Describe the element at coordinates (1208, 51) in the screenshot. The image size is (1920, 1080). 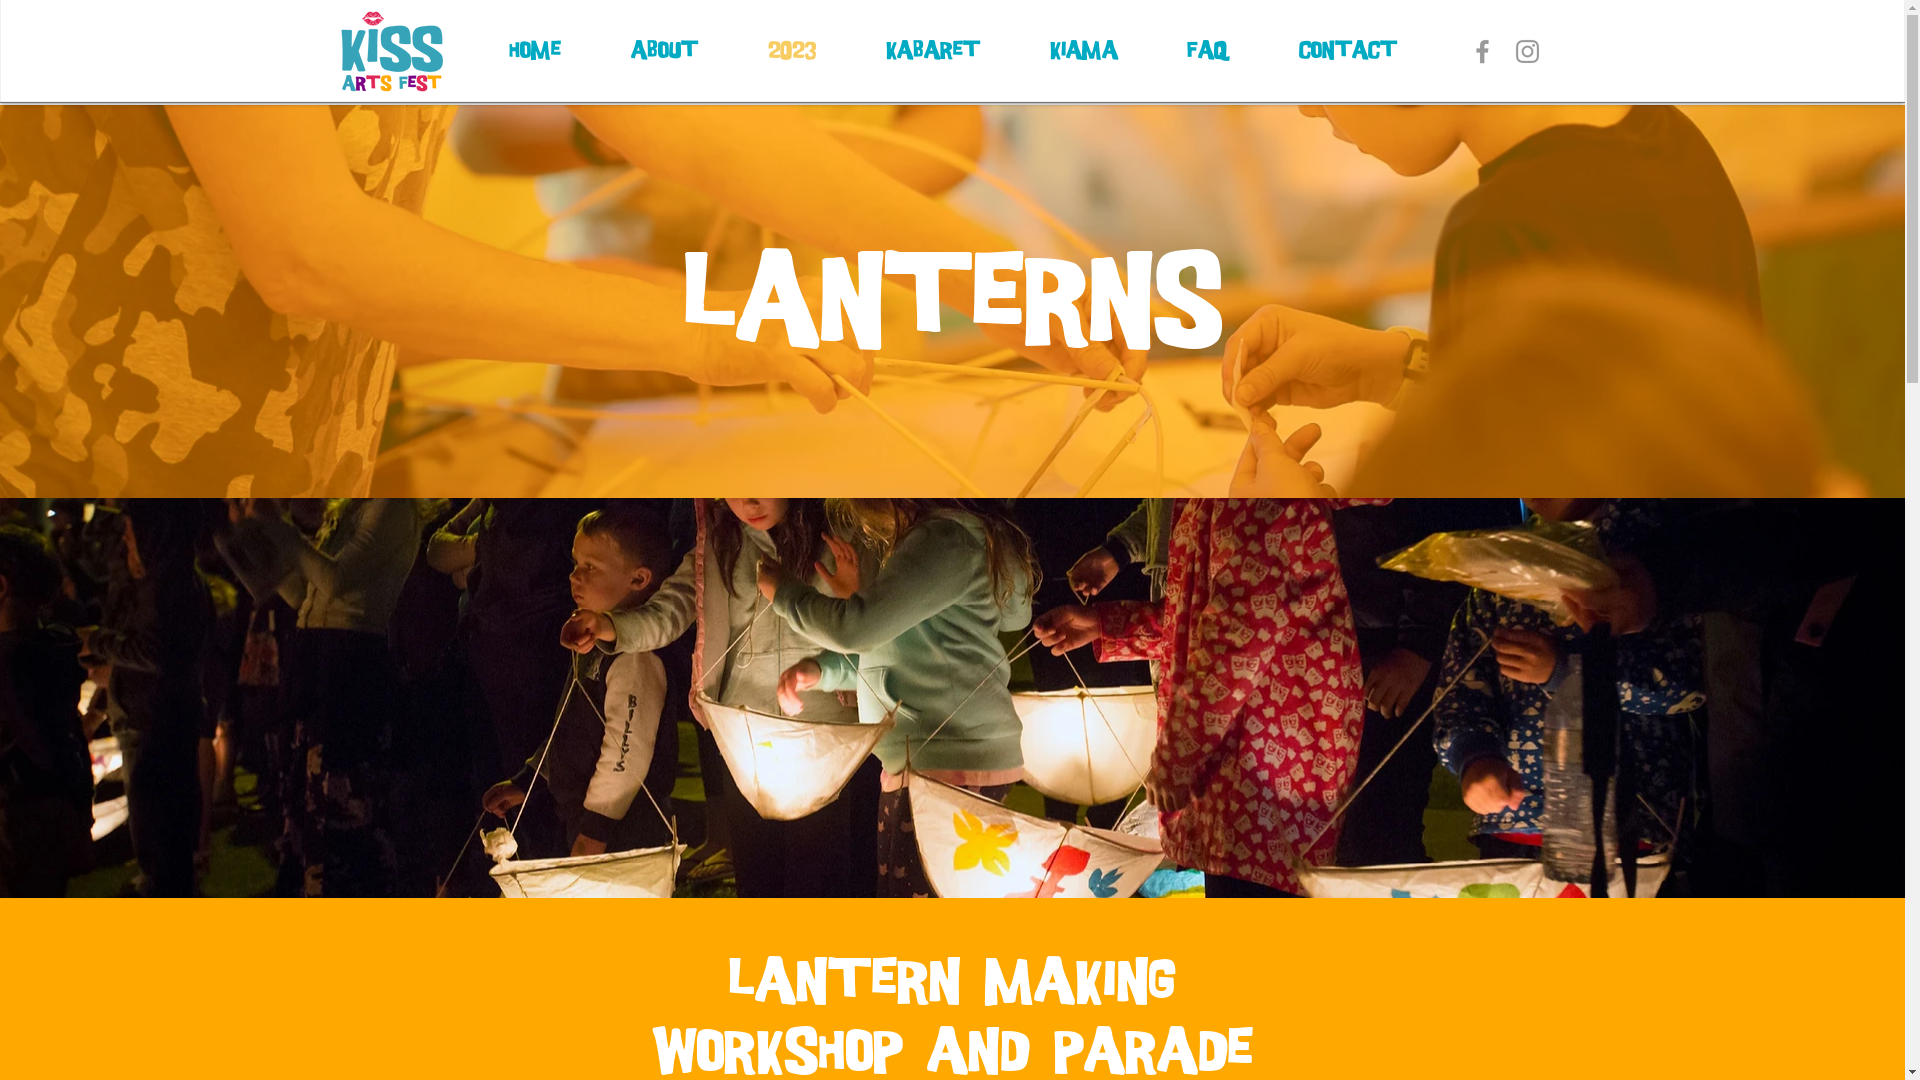
I see `FAQ` at that location.